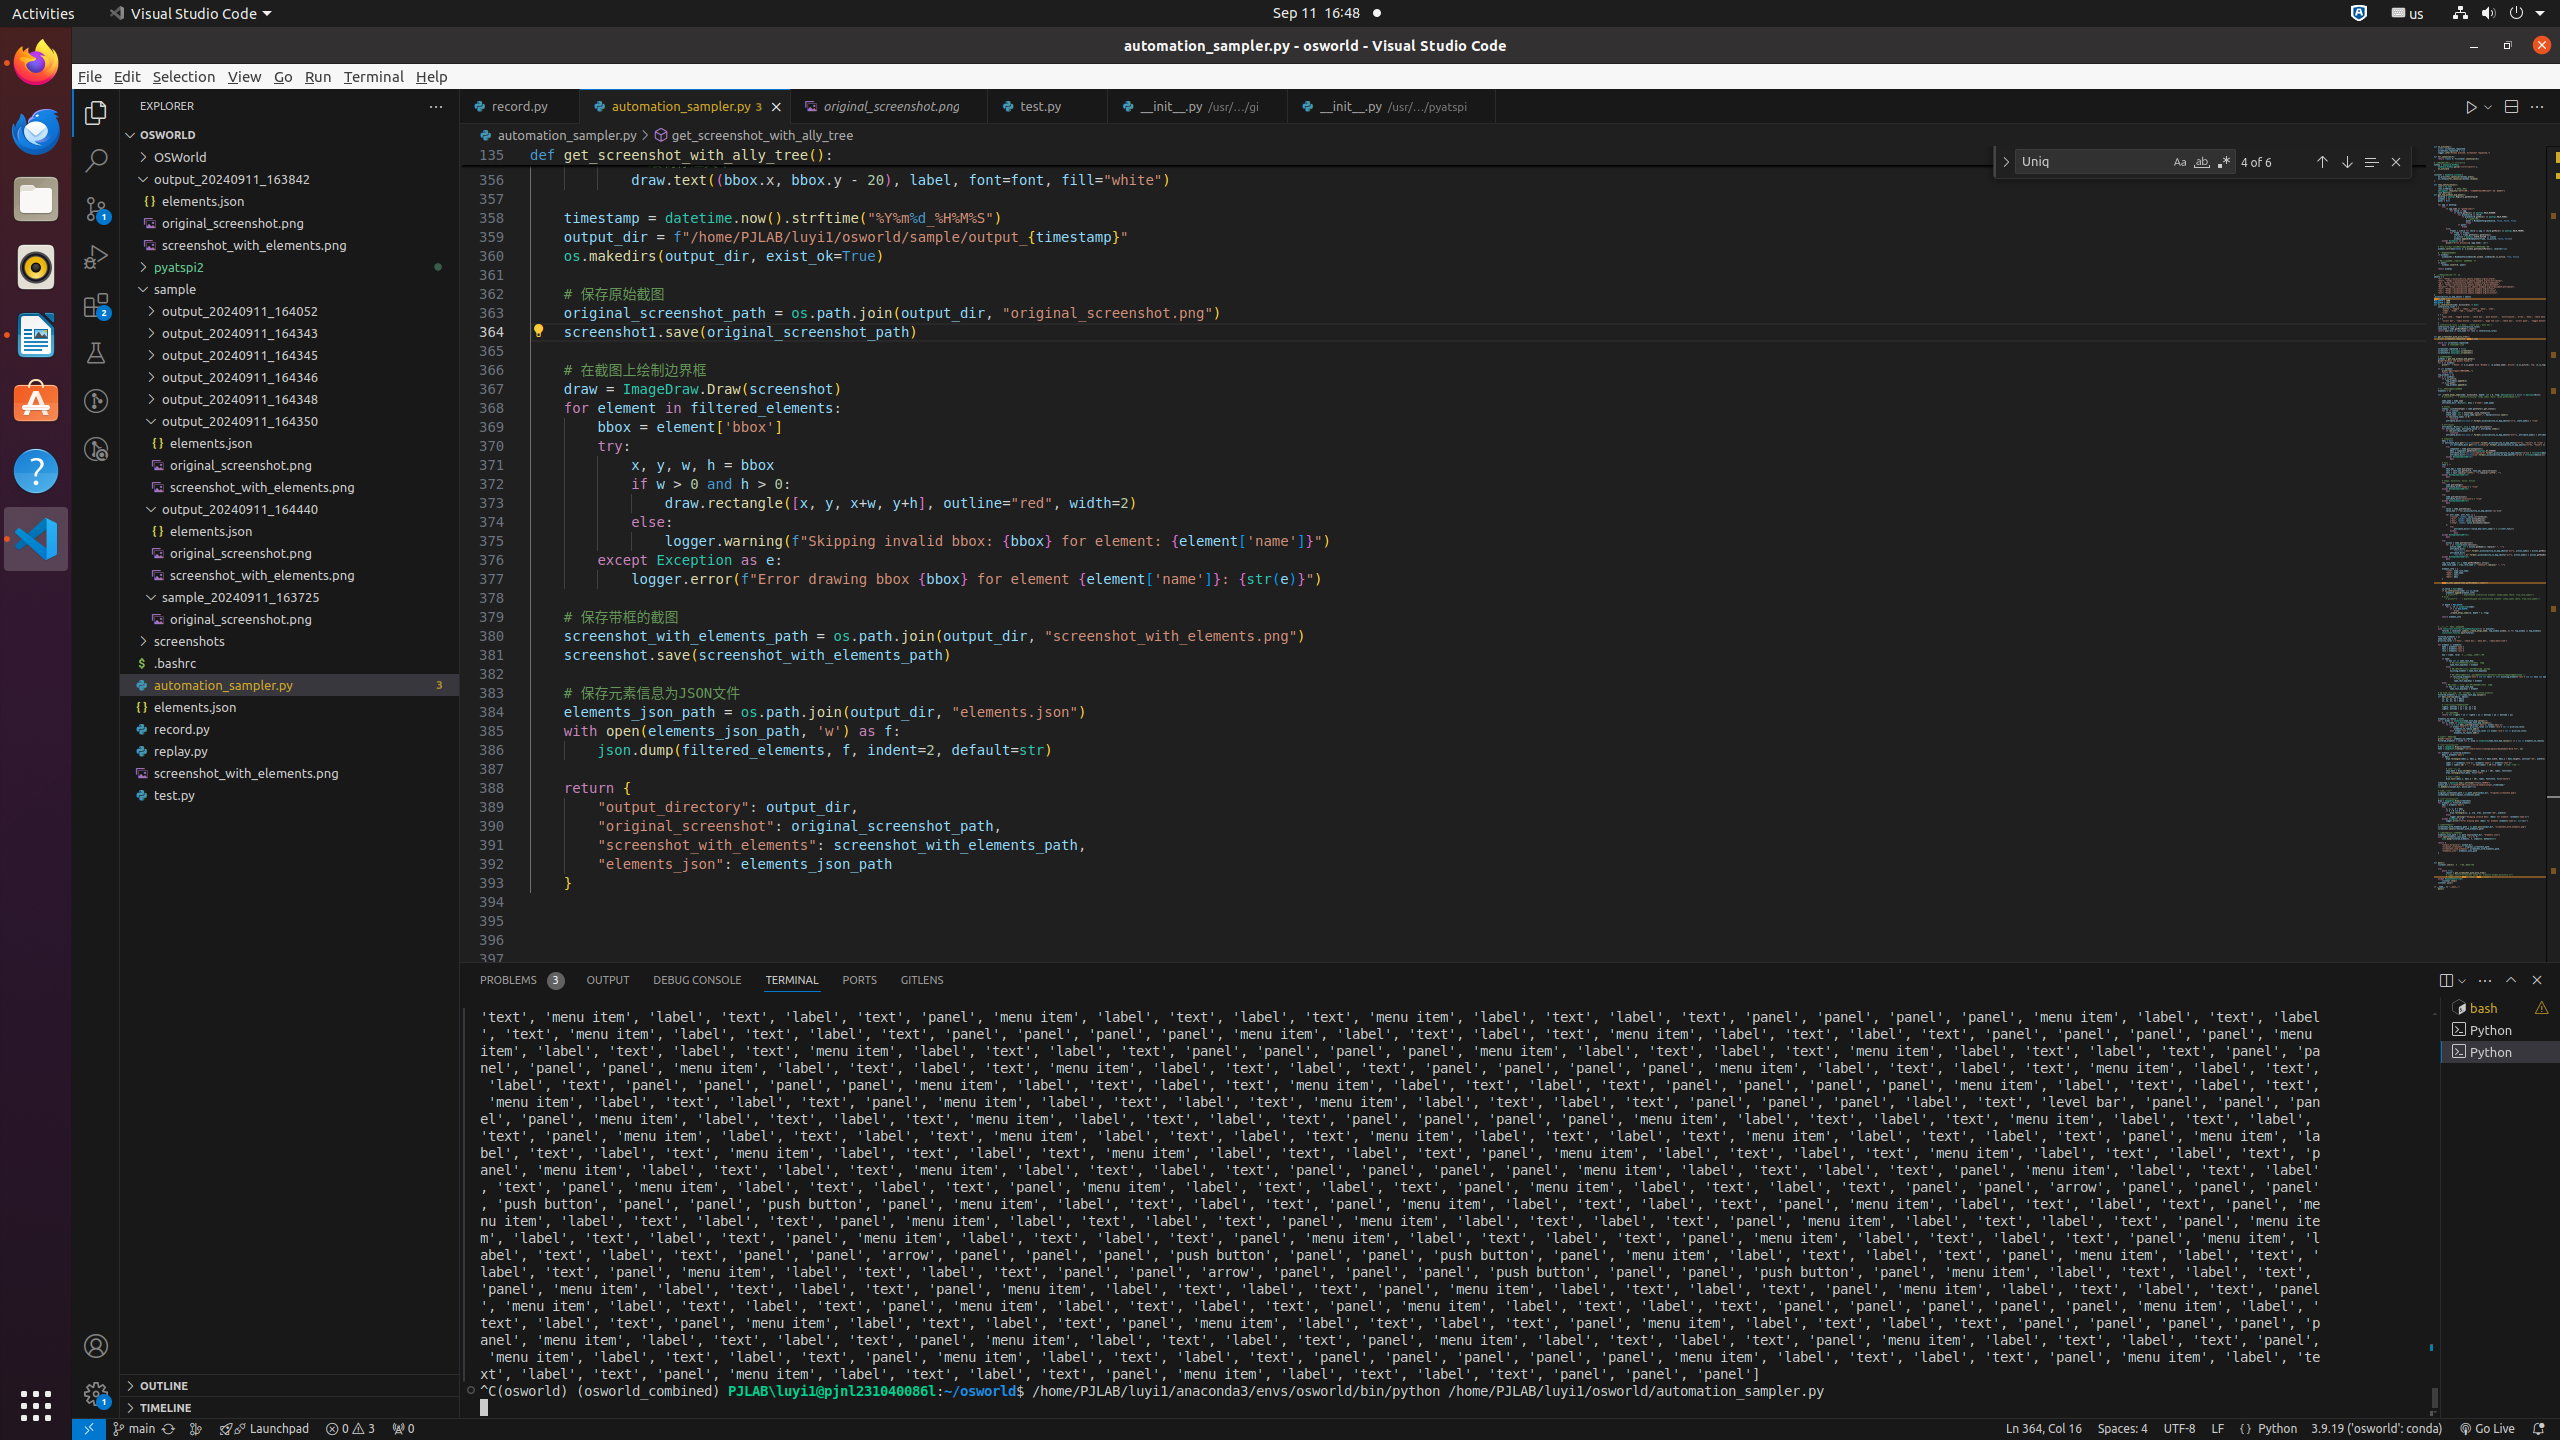 The width and height of the screenshot is (2560, 1440). Describe the element at coordinates (245, 76) in the screenshot. I see `View` at that location.